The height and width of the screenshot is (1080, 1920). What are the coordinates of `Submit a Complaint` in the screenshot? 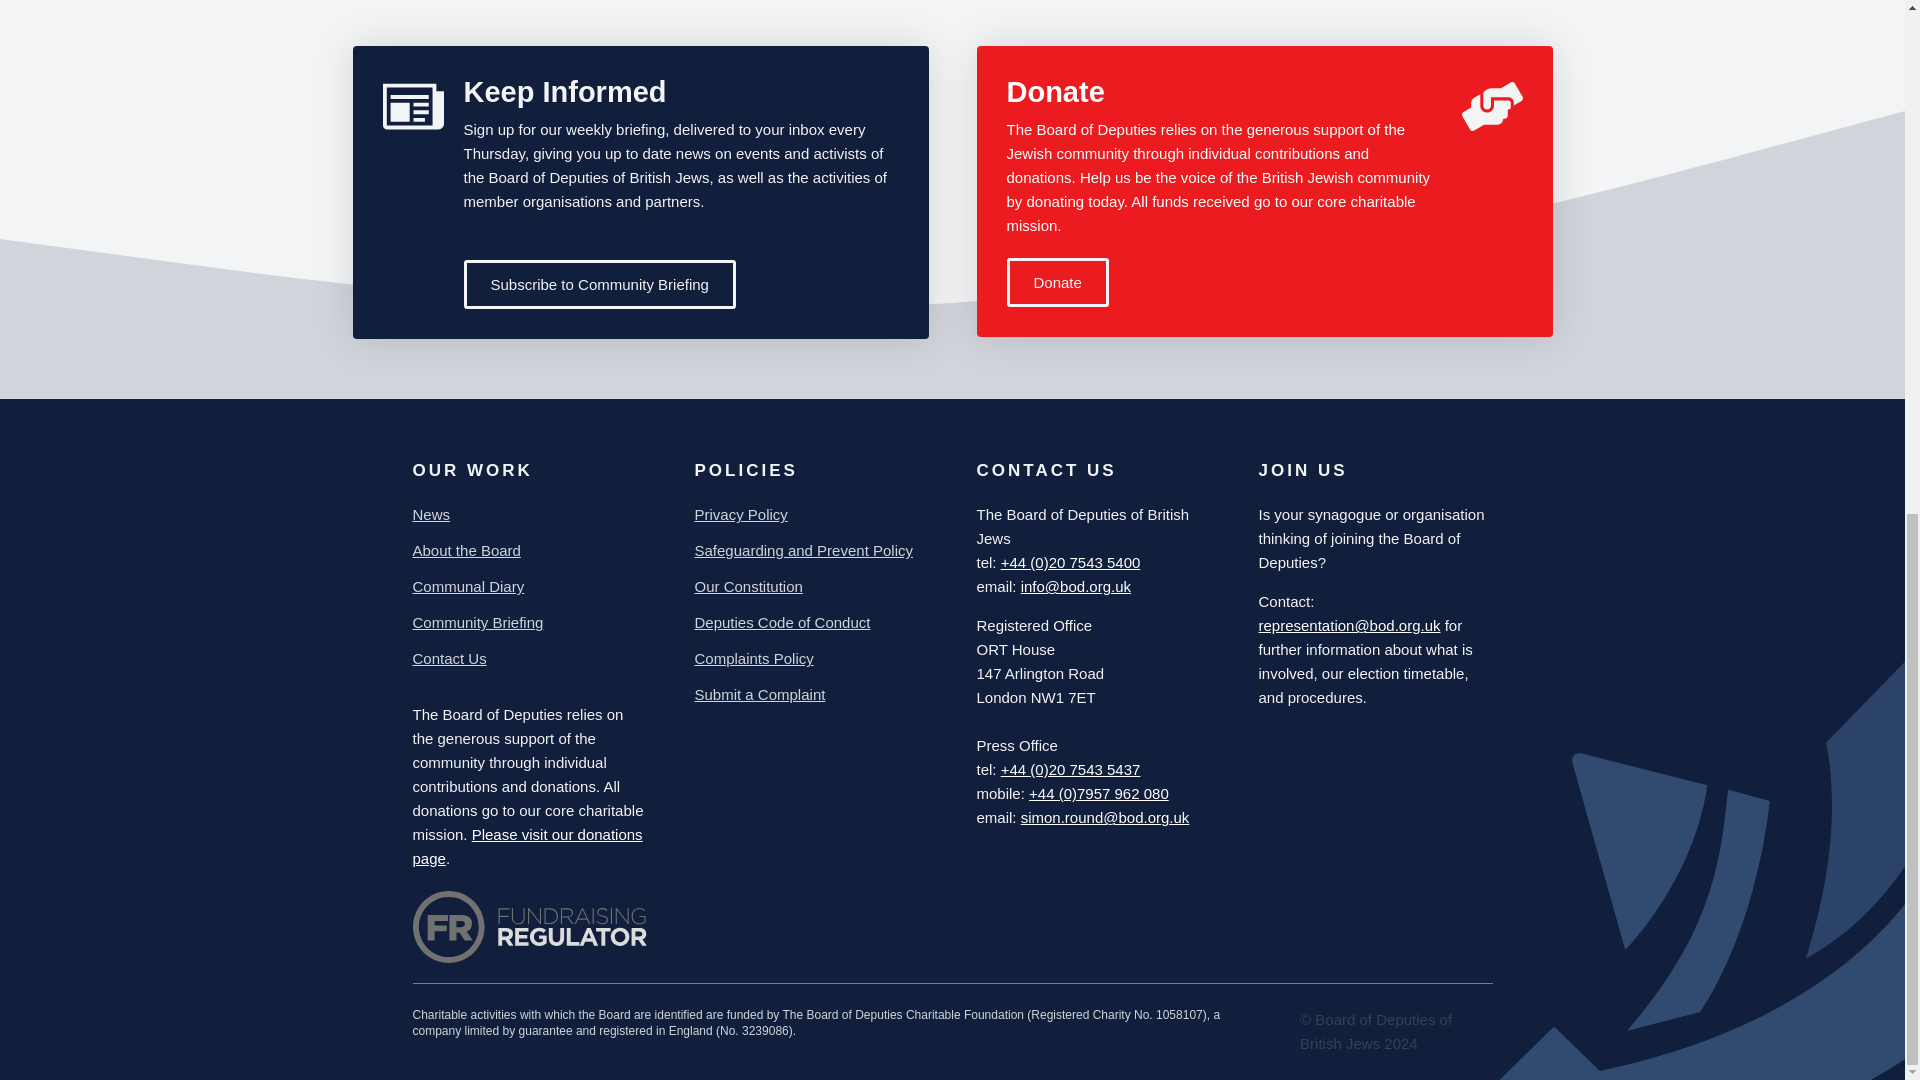 It's located at (759, 694).